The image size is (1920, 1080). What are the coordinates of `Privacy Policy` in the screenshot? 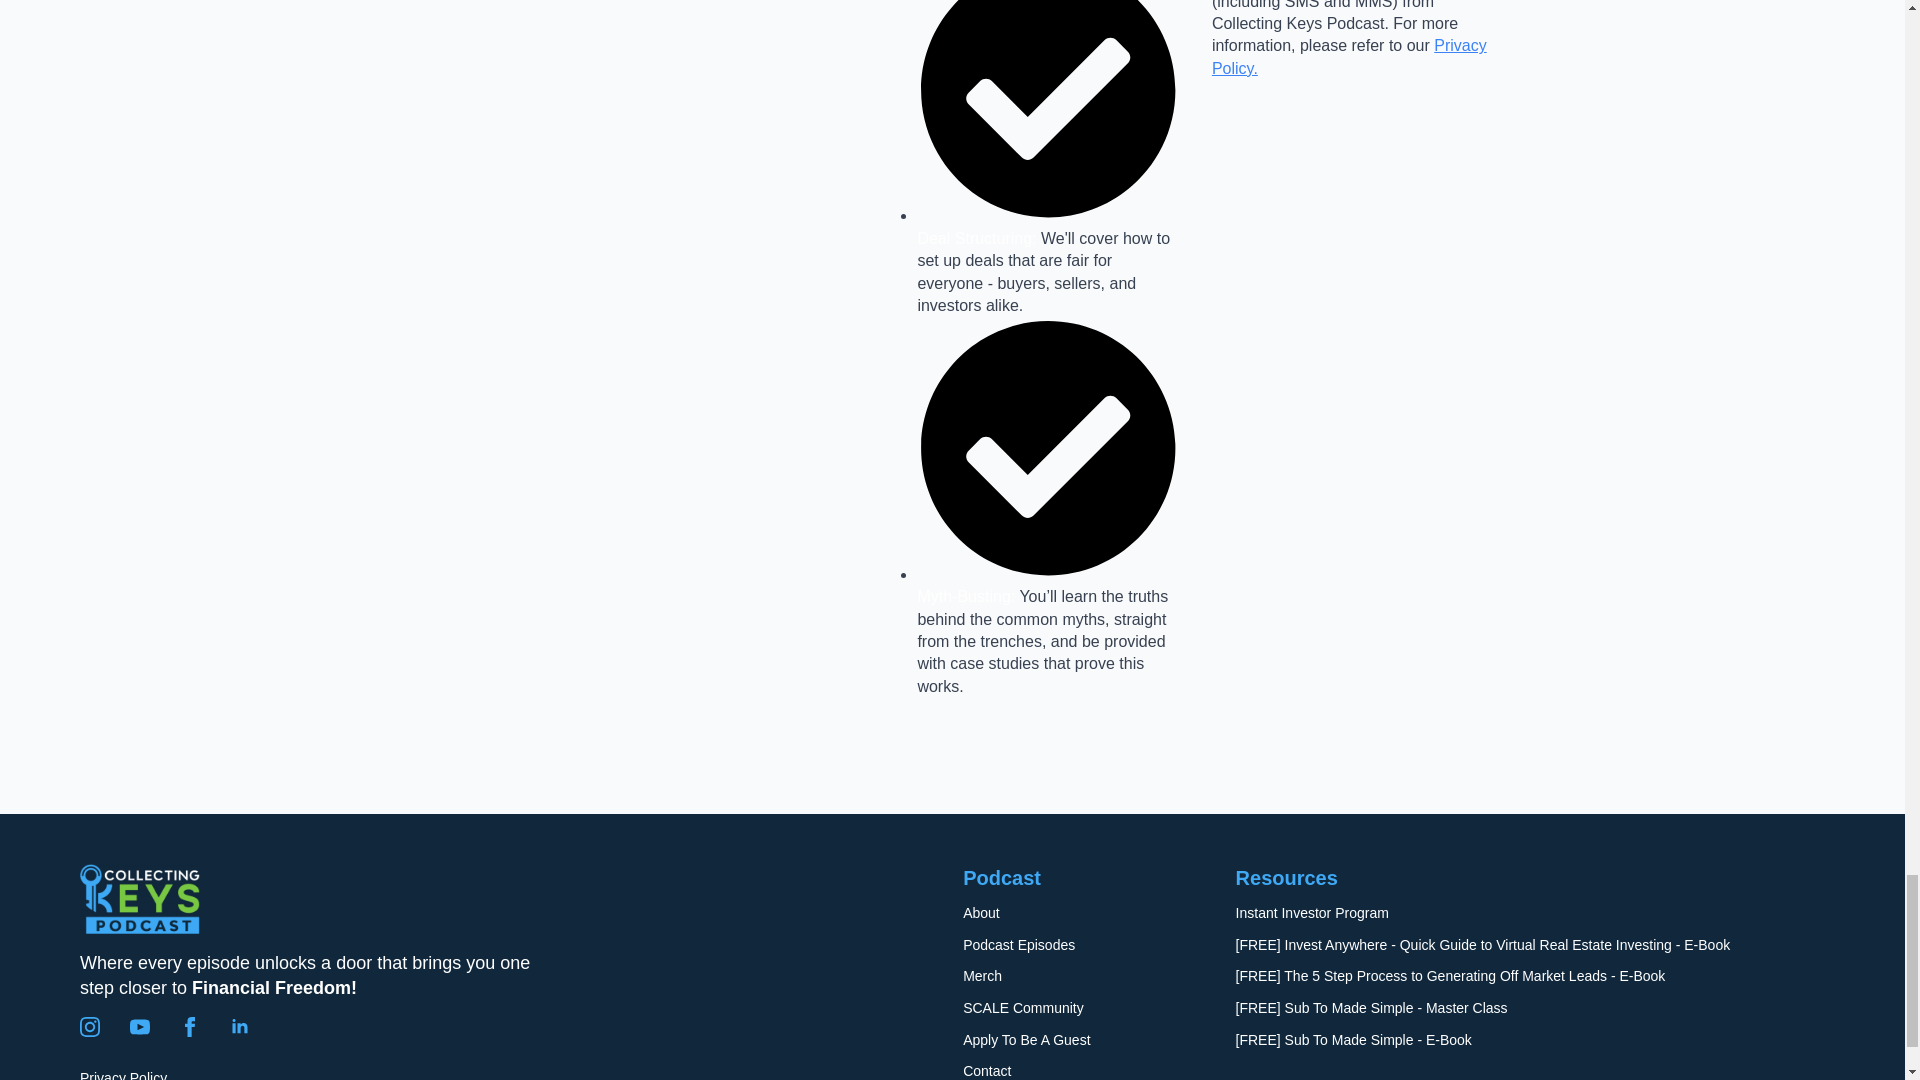 It's located at (124, 1074).